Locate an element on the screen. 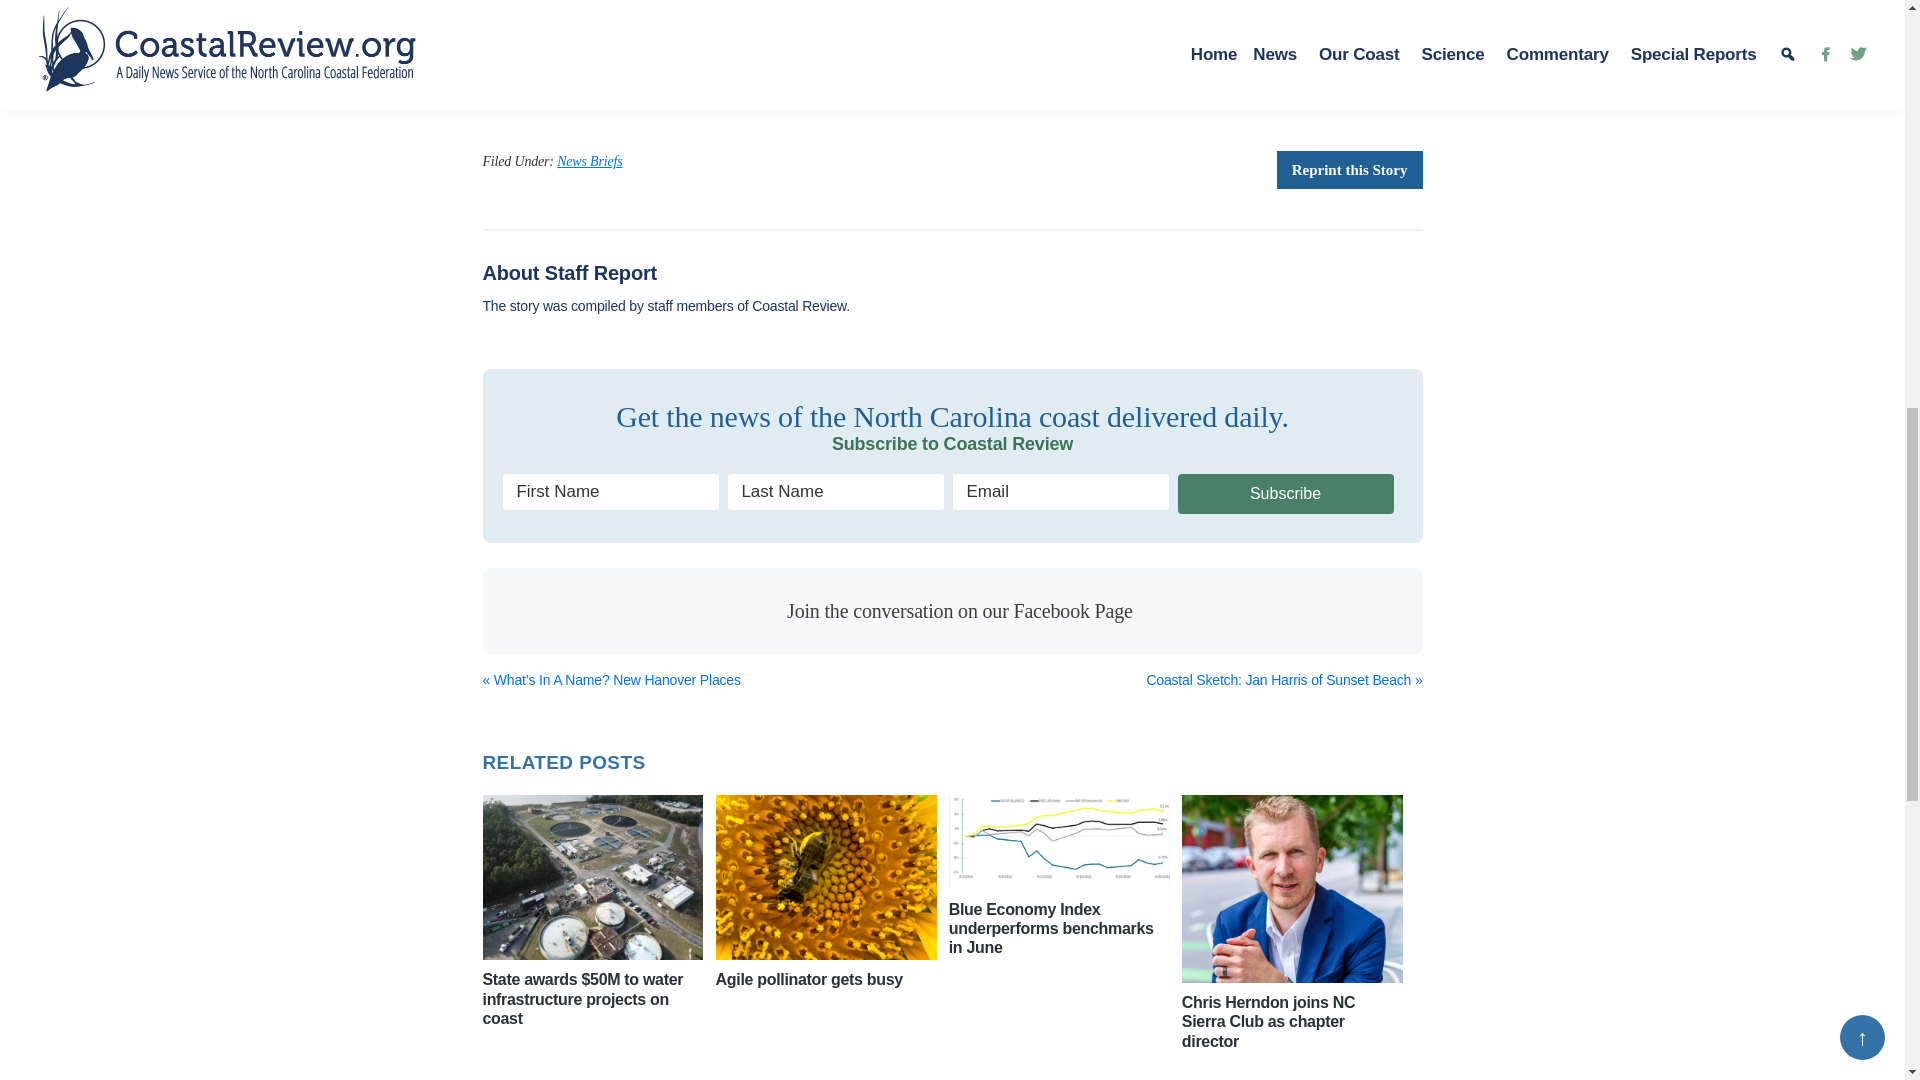 This screenshot has width=1920, height=1080. Email is located at coordinates (629, 97).